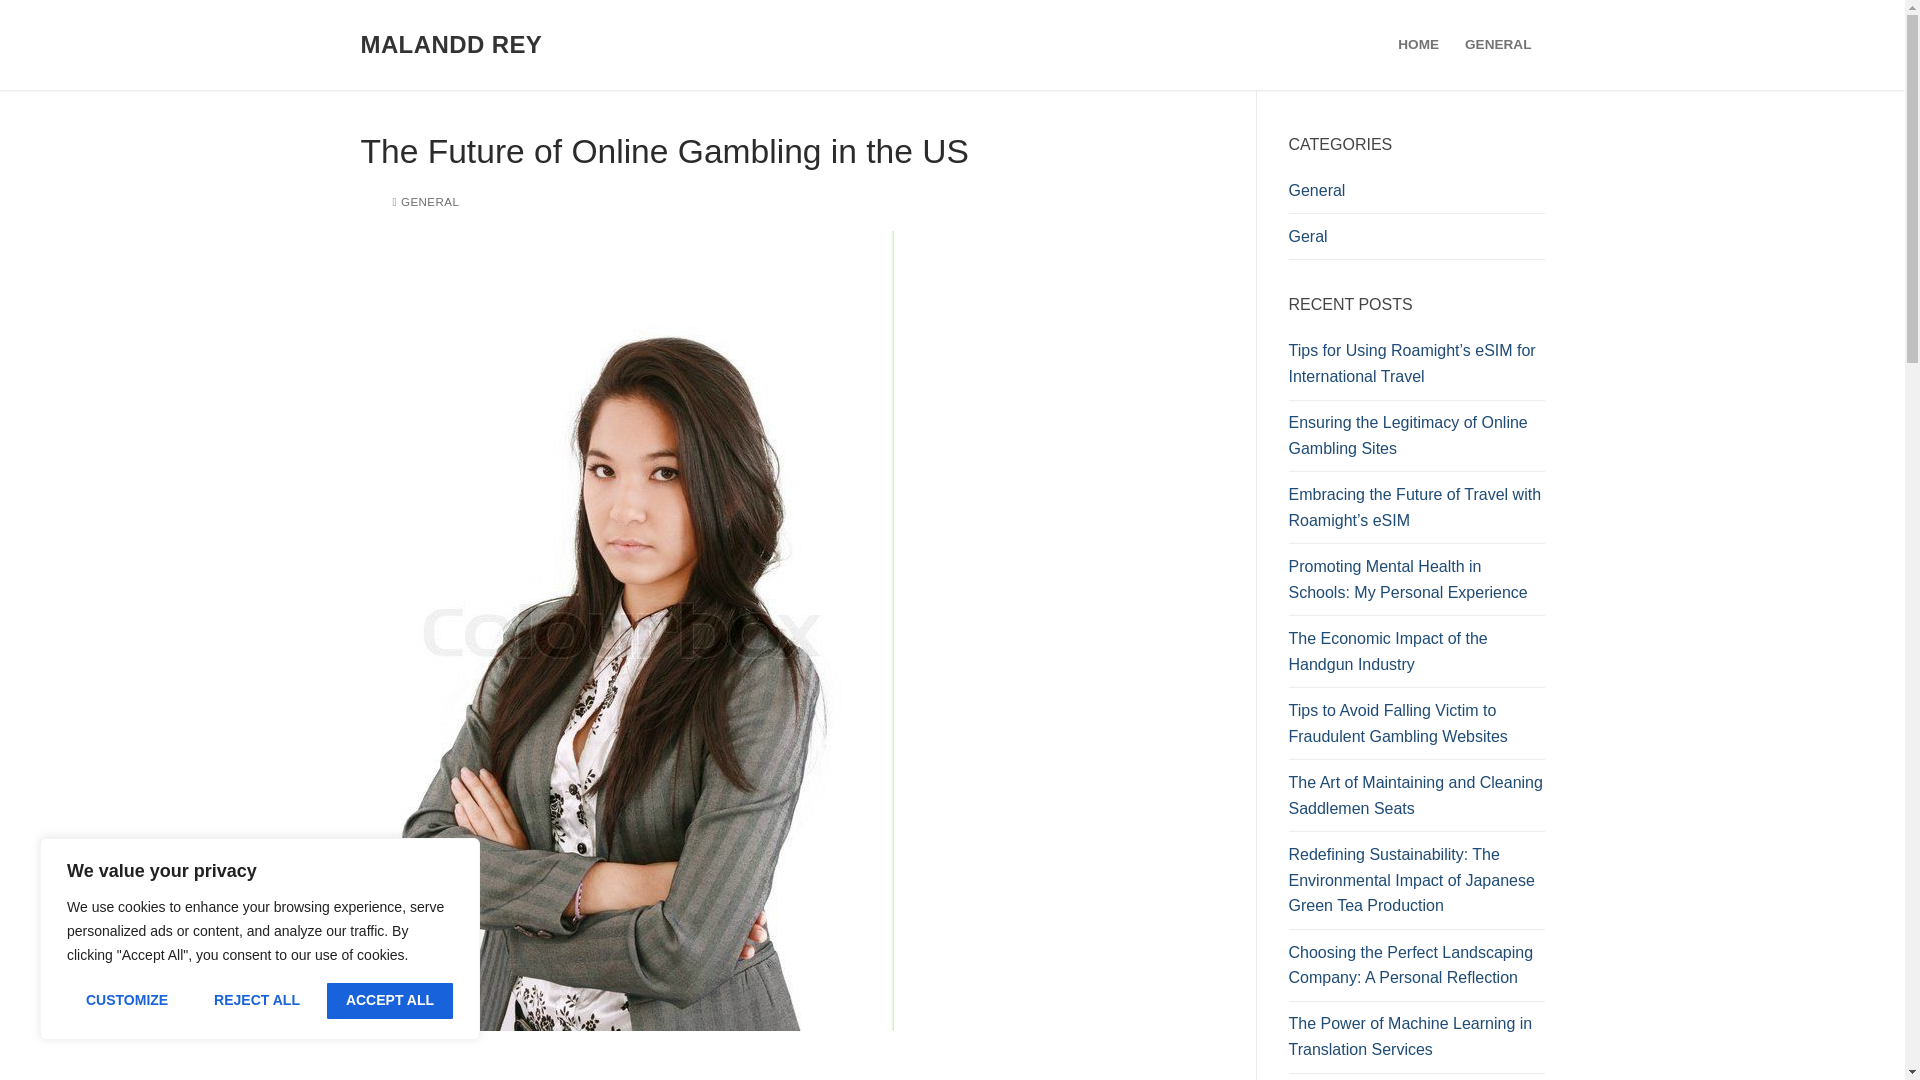 This screenshot has height=1080, width=1920. Describe the element at coordinates (424, 202) in the screenshot. I see `GENERAL` at that location.